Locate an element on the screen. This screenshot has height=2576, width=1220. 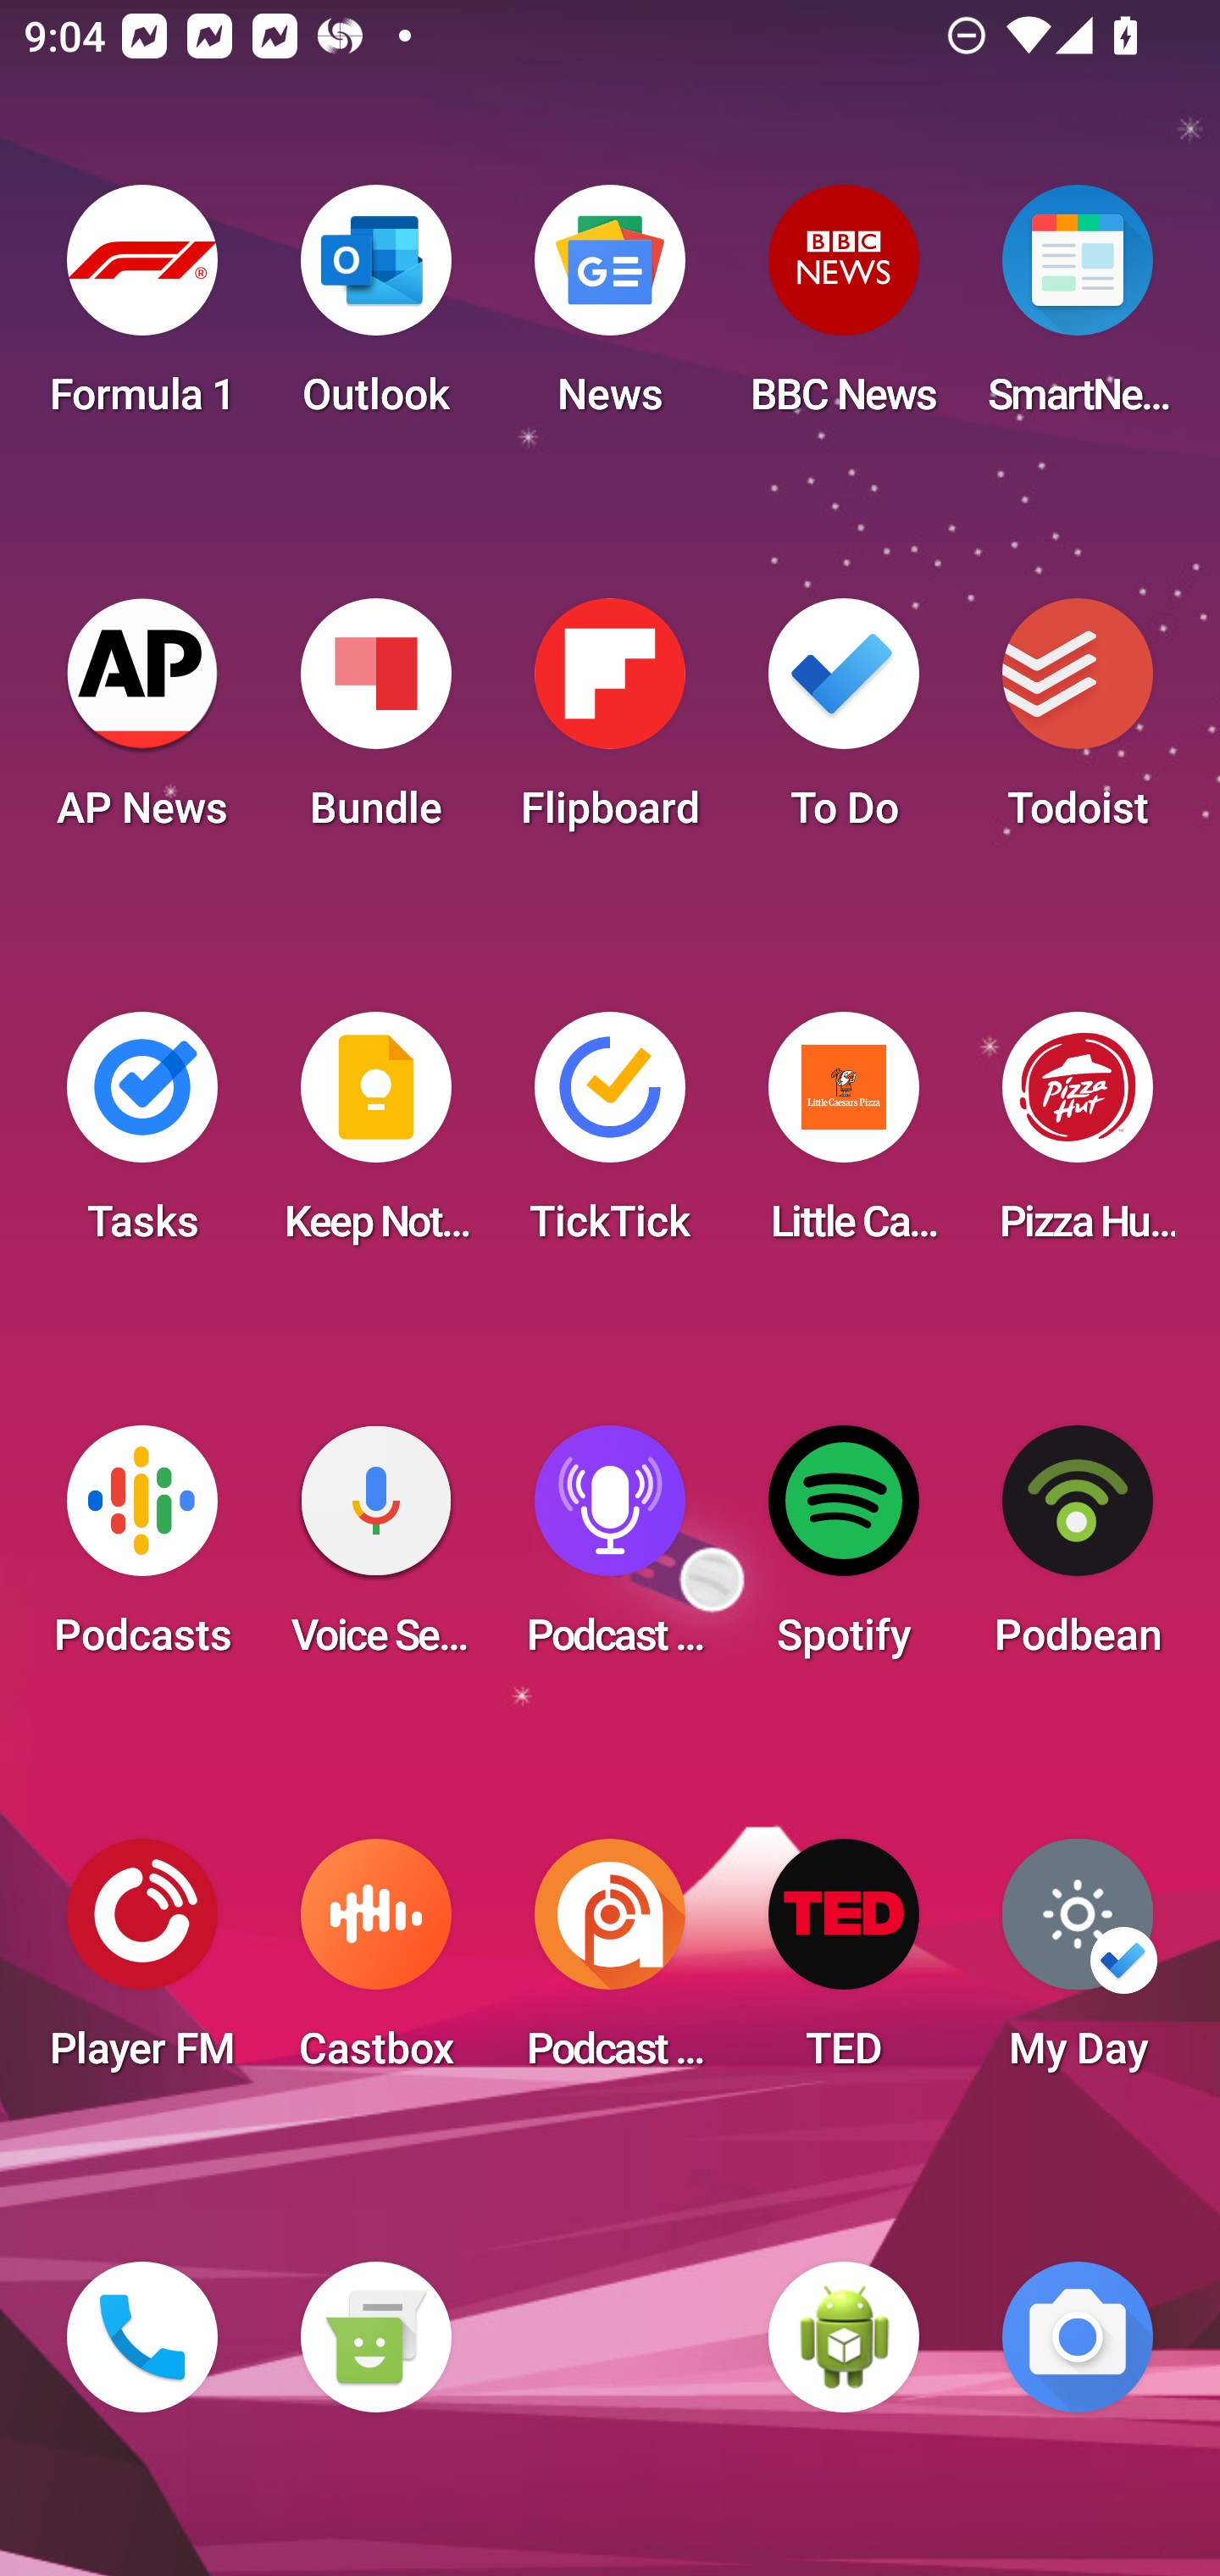
Tasks is located at coordinates (142, 1137).